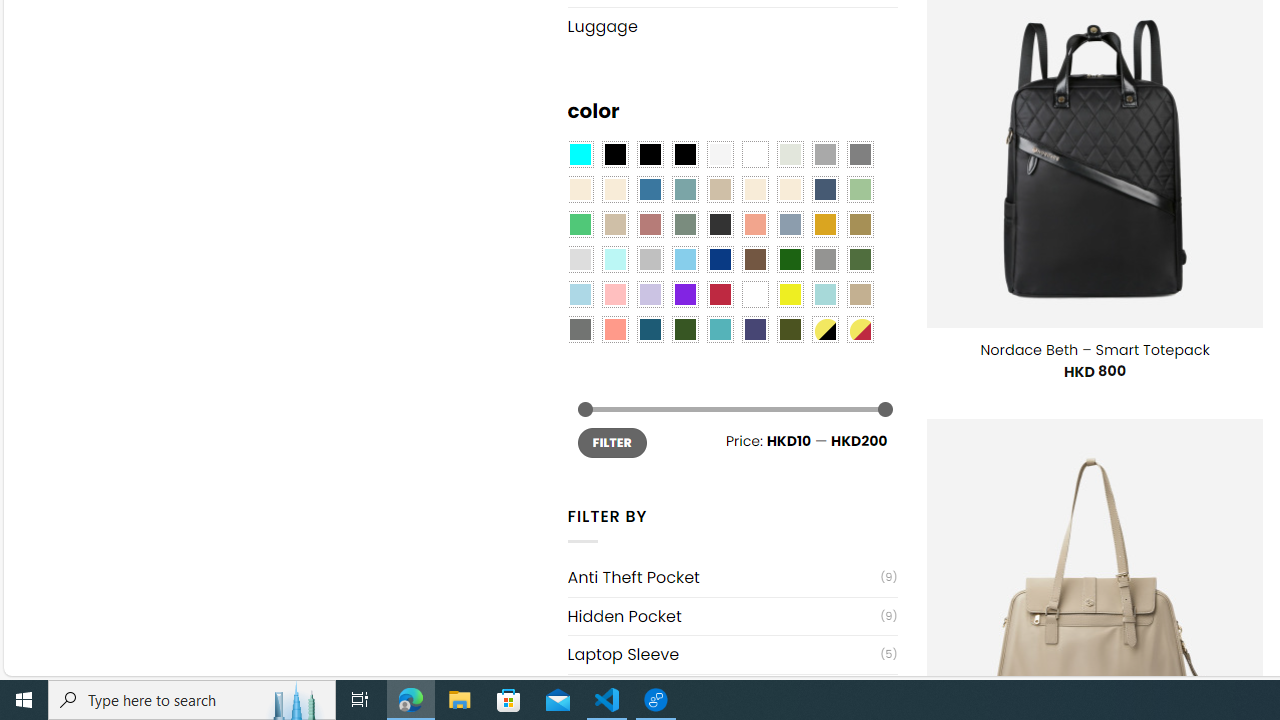  Describe the element at coordinates (824, 259) in the screenshot. I see `Gray` at that location.